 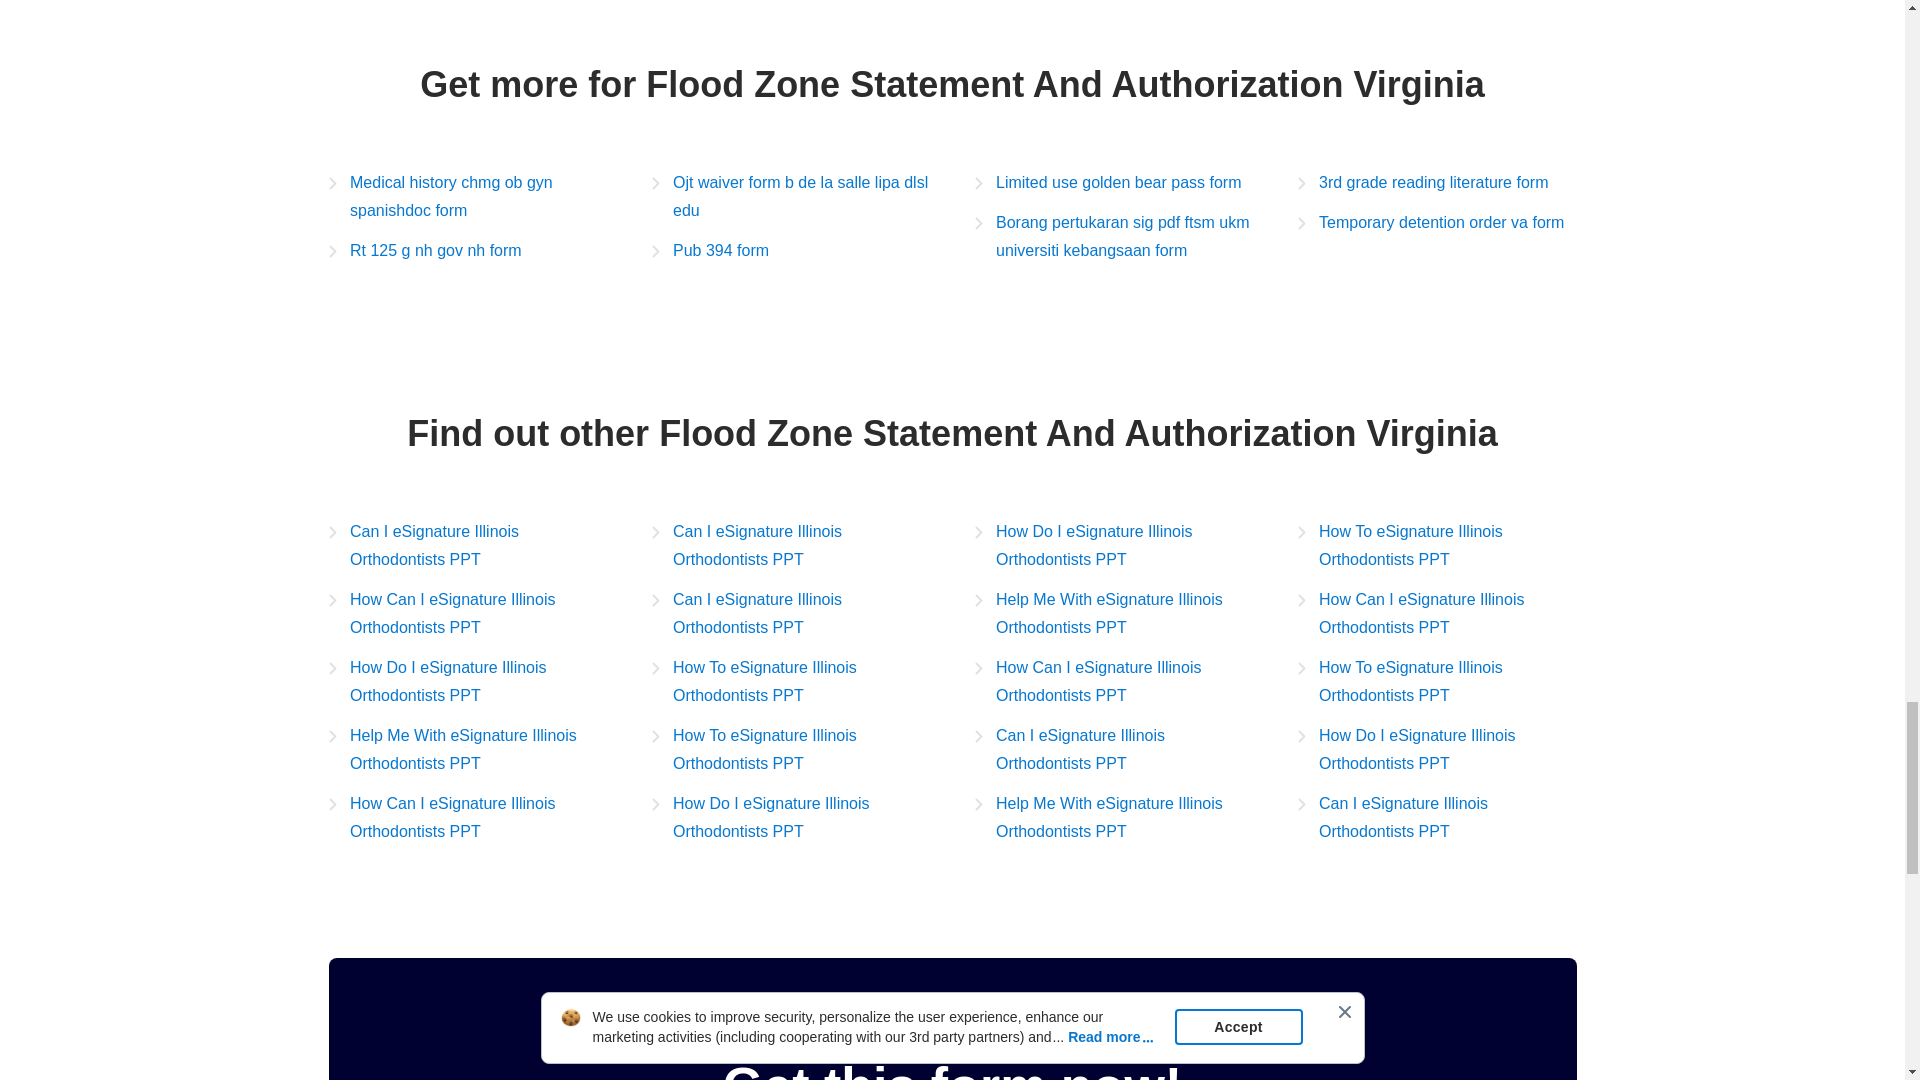 I want to click on How To eSignature Illinois Orthodontists PPT, so click(x=1436, y=682).